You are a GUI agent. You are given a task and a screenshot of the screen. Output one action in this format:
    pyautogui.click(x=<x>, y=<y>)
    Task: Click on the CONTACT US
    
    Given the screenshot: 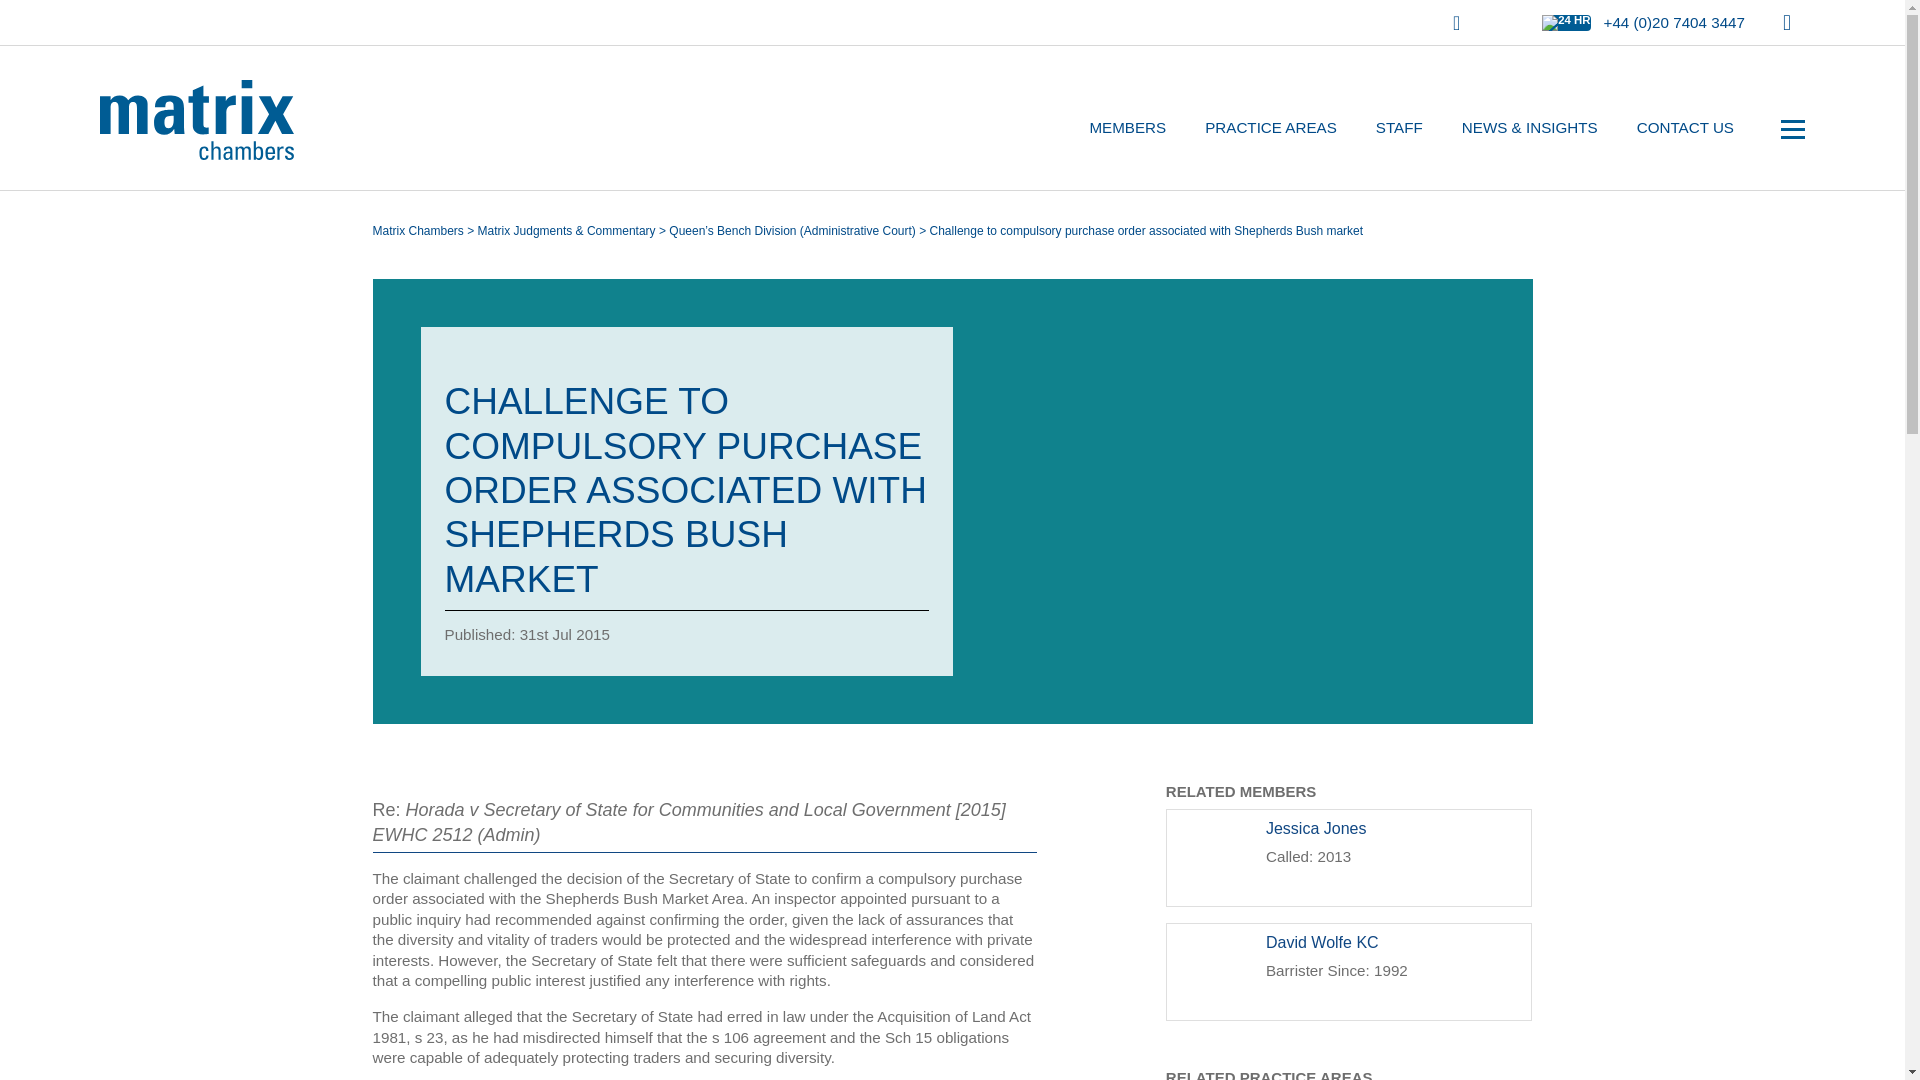 What is the action you would take?
    pyautogui.click(x=1686, y=128)
    